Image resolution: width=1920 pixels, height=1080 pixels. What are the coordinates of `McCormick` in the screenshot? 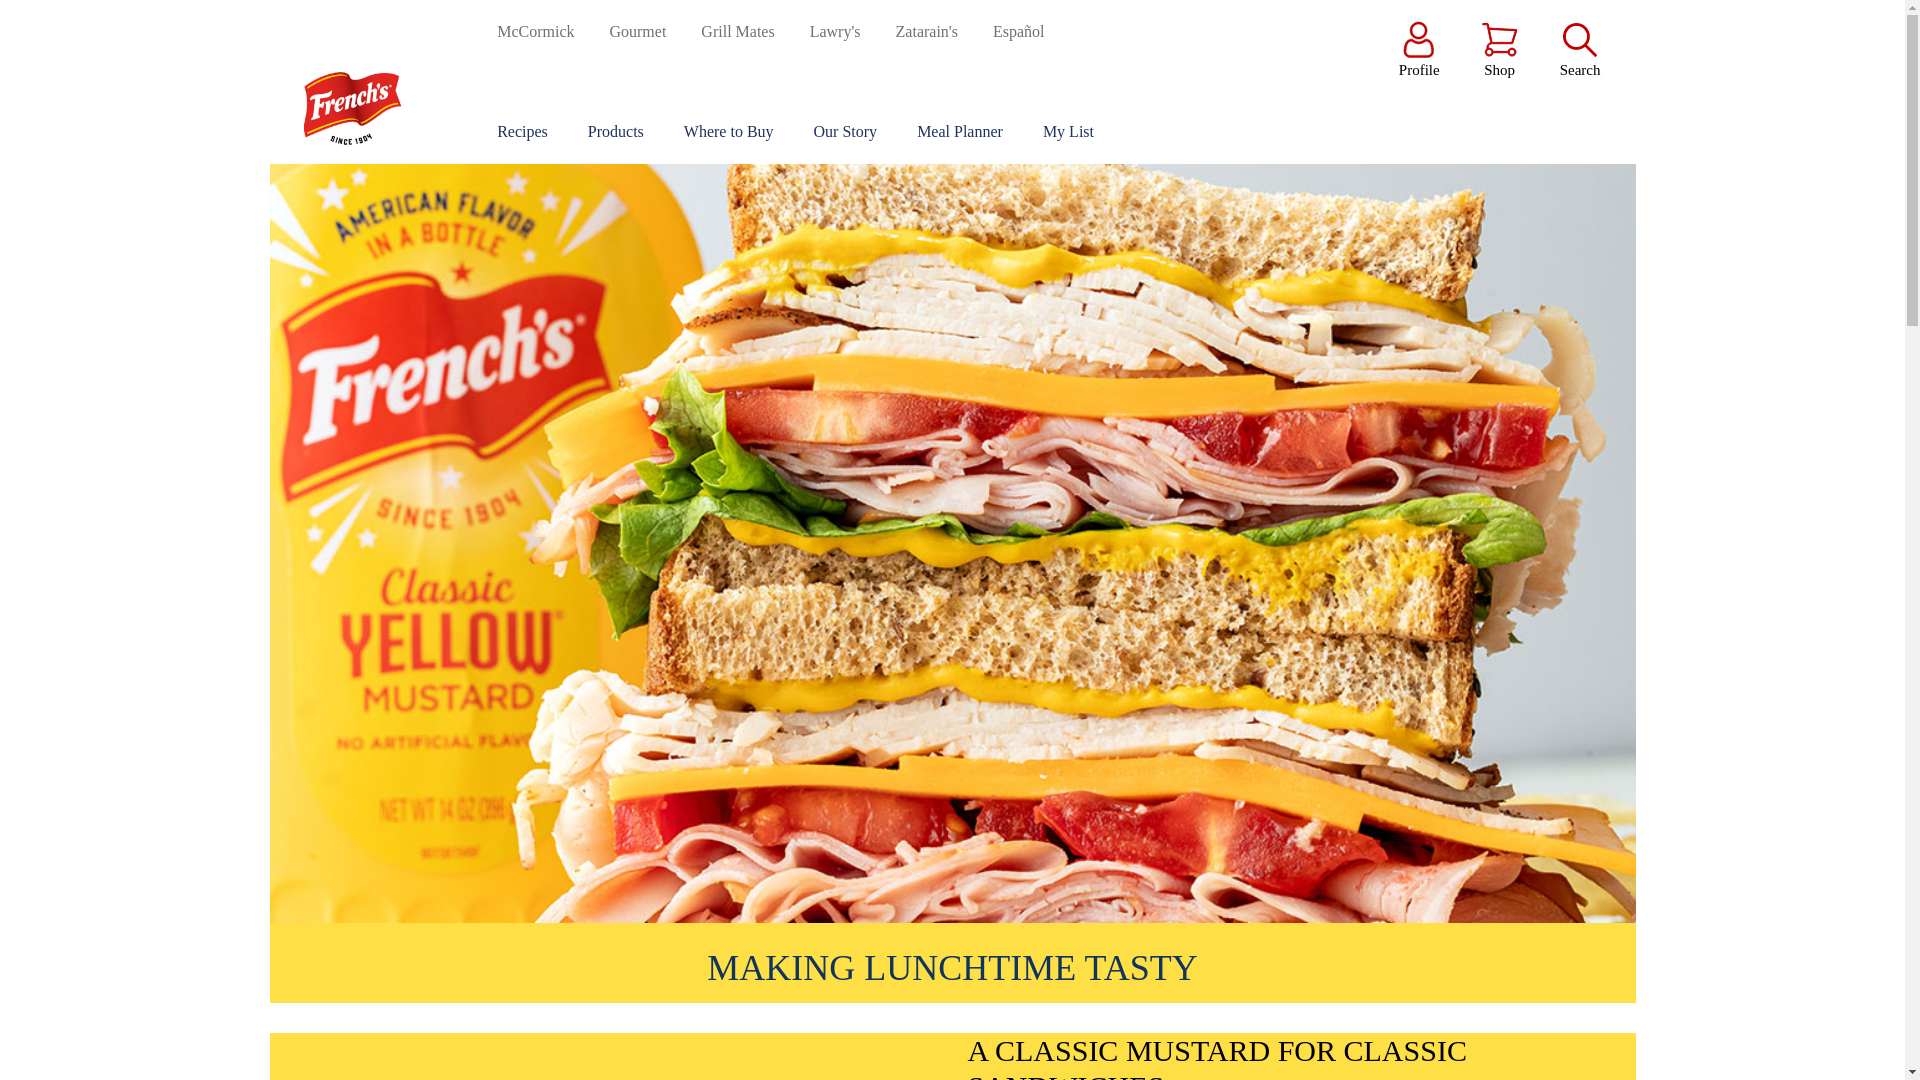 It's located at (536, 32).